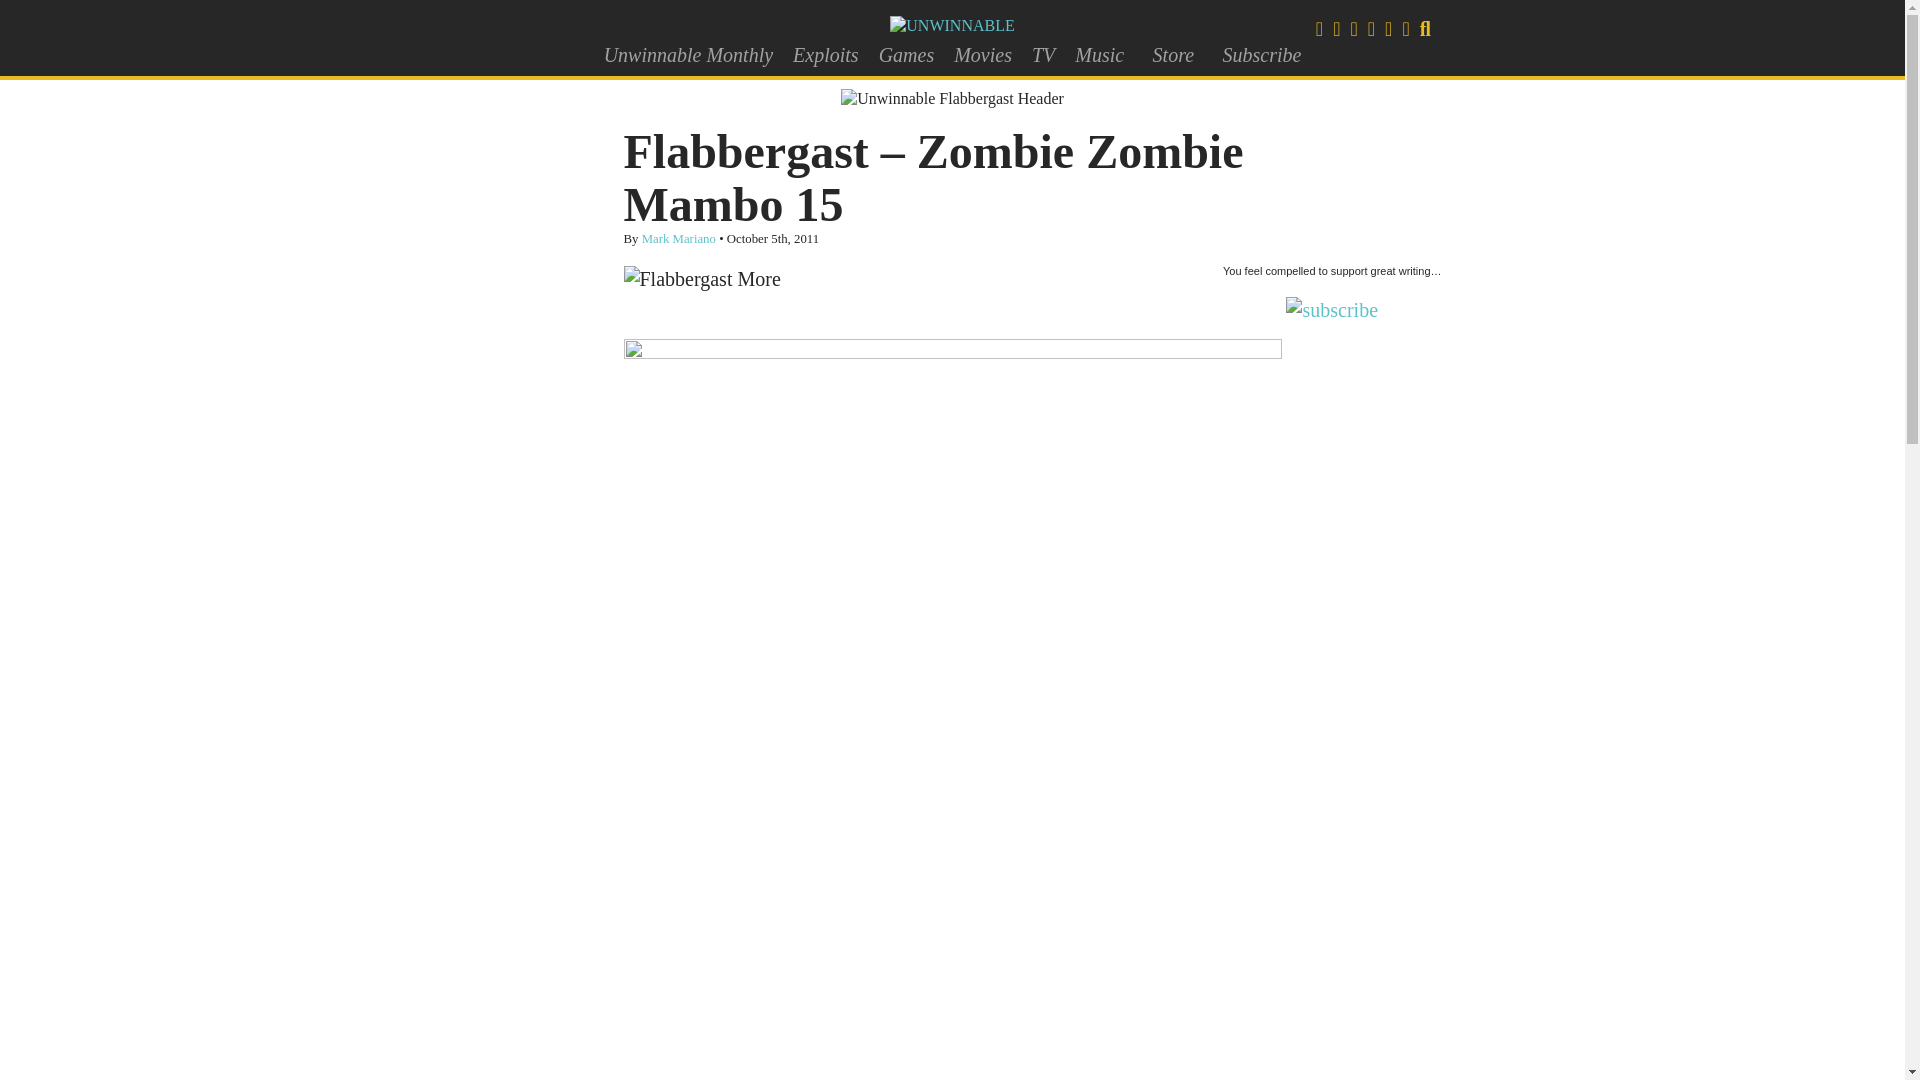 This screenshot has height=1080, width=1920. What do you see at coordinates (702, 278) in the screenshot?
I see `Flabbergast More` at bounding box center [702, 278].